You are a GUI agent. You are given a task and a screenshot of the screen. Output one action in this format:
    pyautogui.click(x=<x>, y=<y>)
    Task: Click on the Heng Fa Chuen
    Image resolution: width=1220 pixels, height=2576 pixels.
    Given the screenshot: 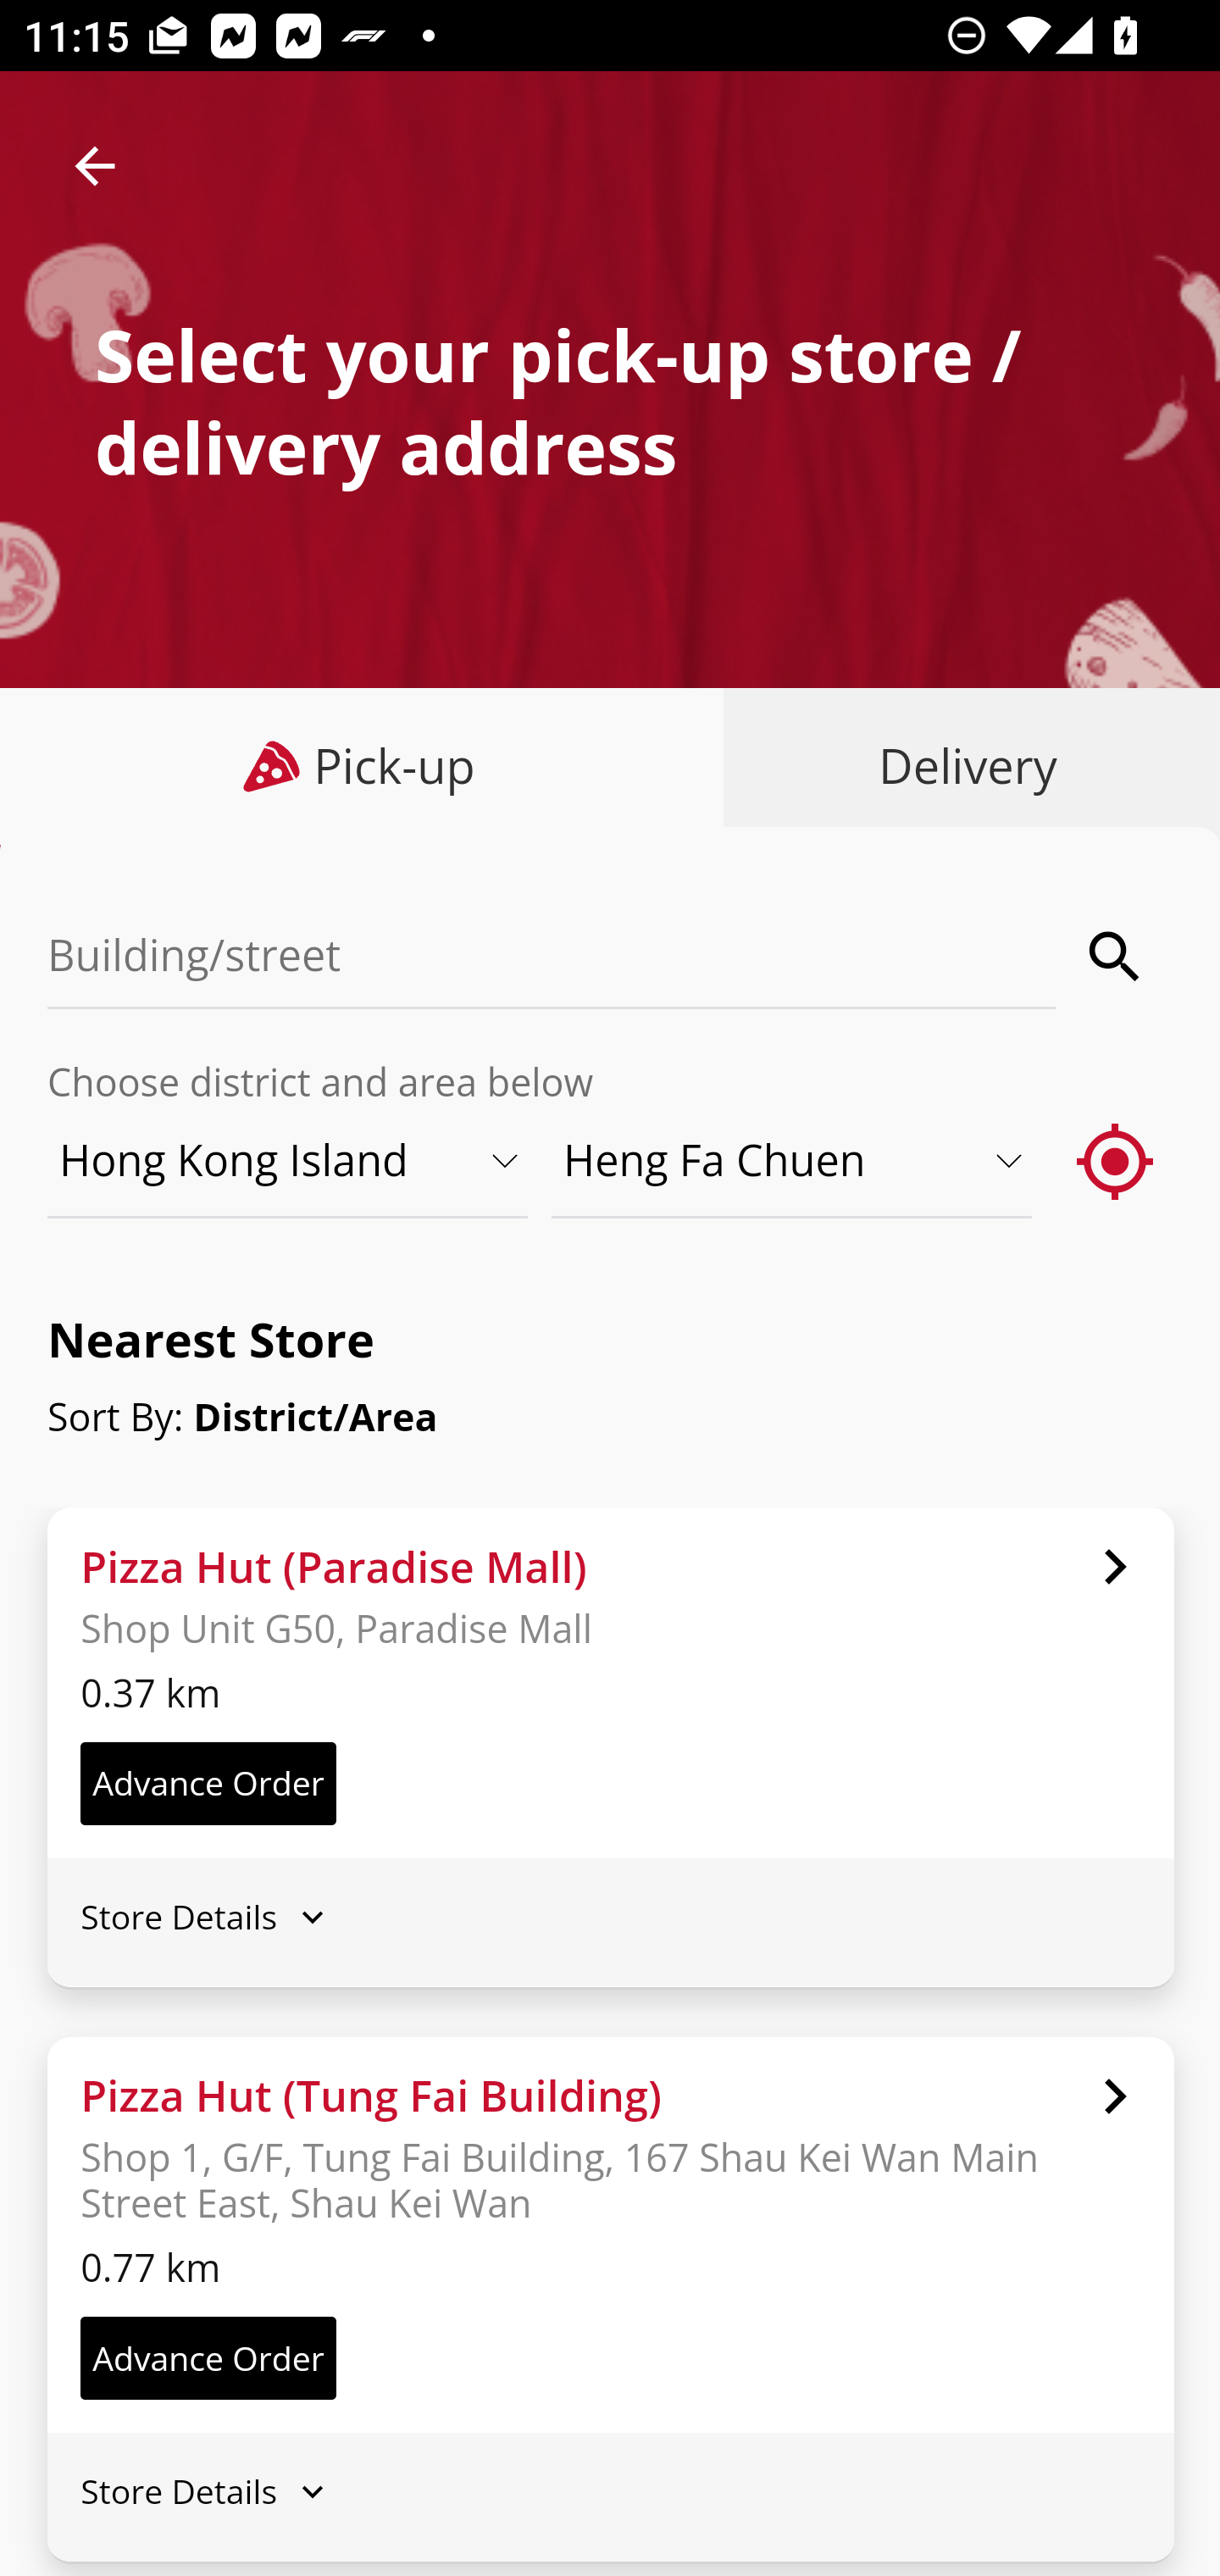 What is the action you would take?
    pyautogui.click(x=793, y=1160)
    